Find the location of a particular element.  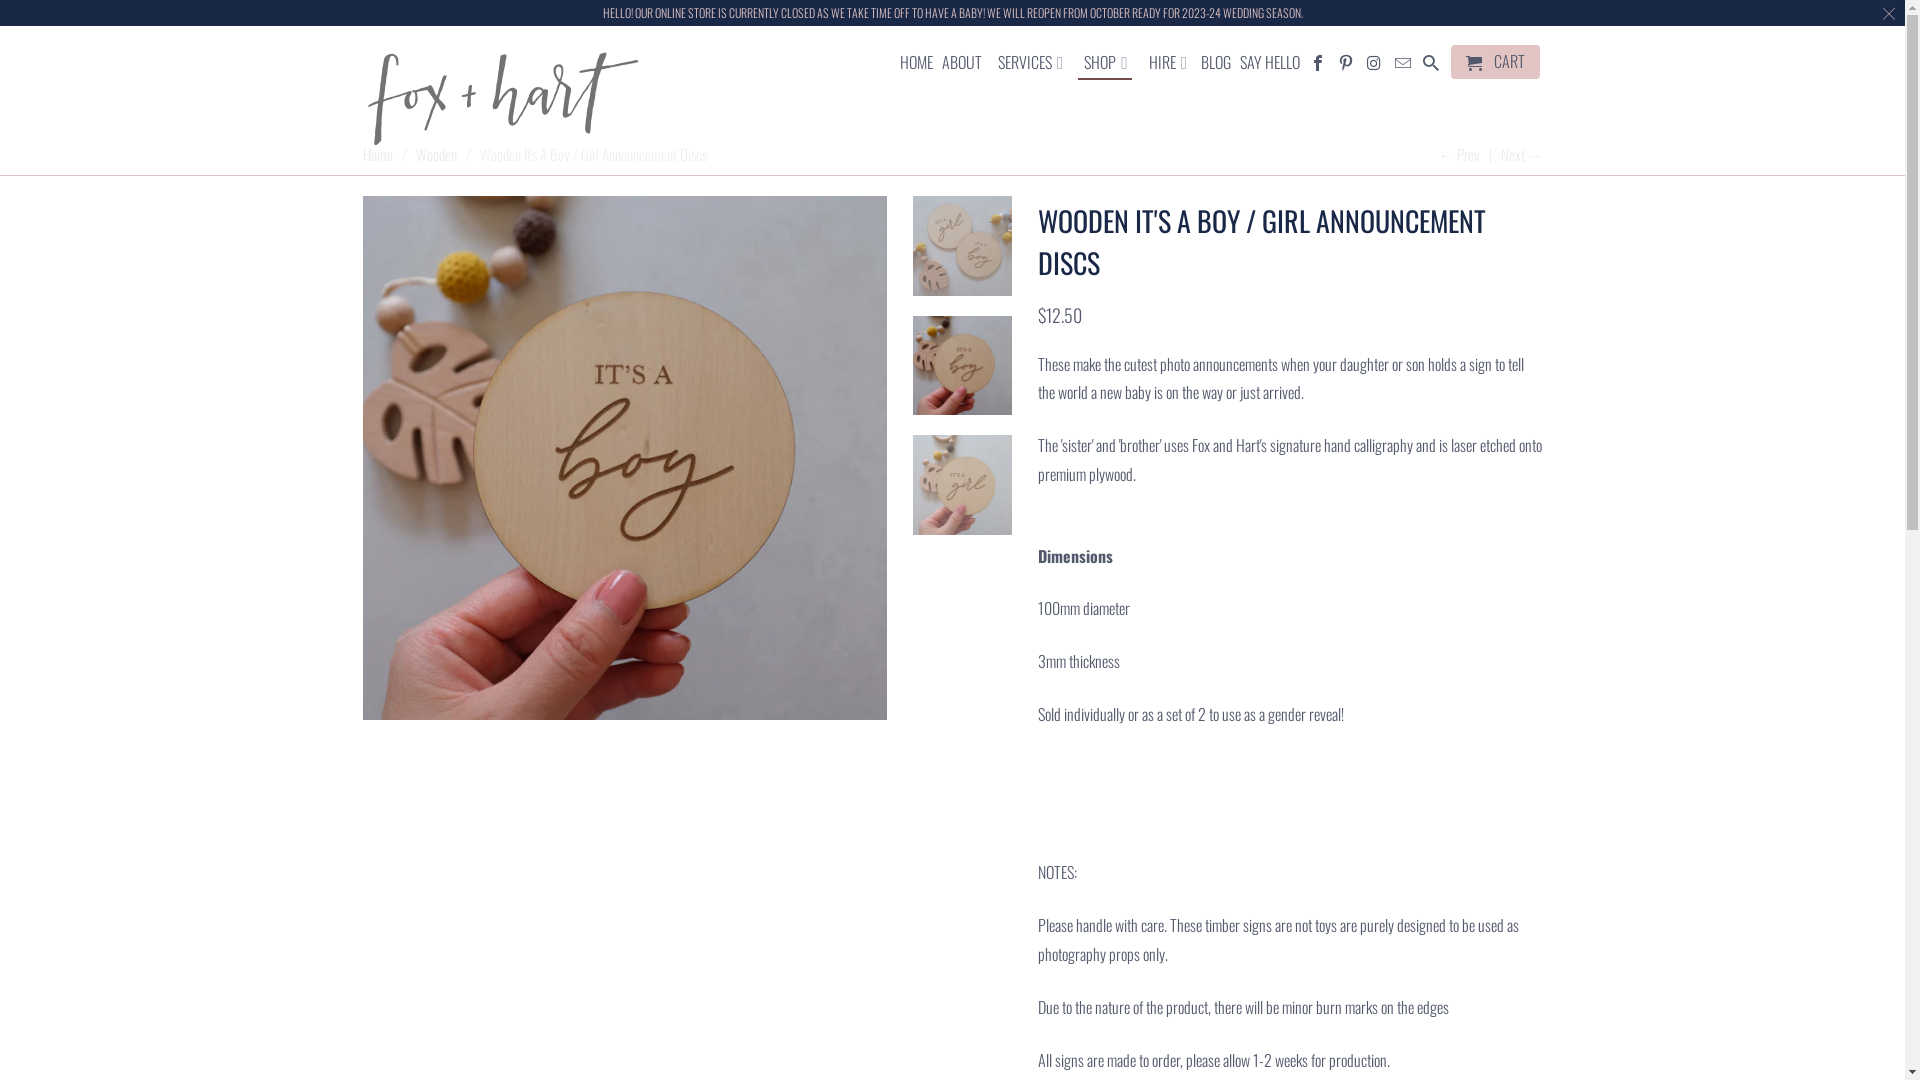

Fox and Hart on Instagram is located at coordinates (1376, 66).